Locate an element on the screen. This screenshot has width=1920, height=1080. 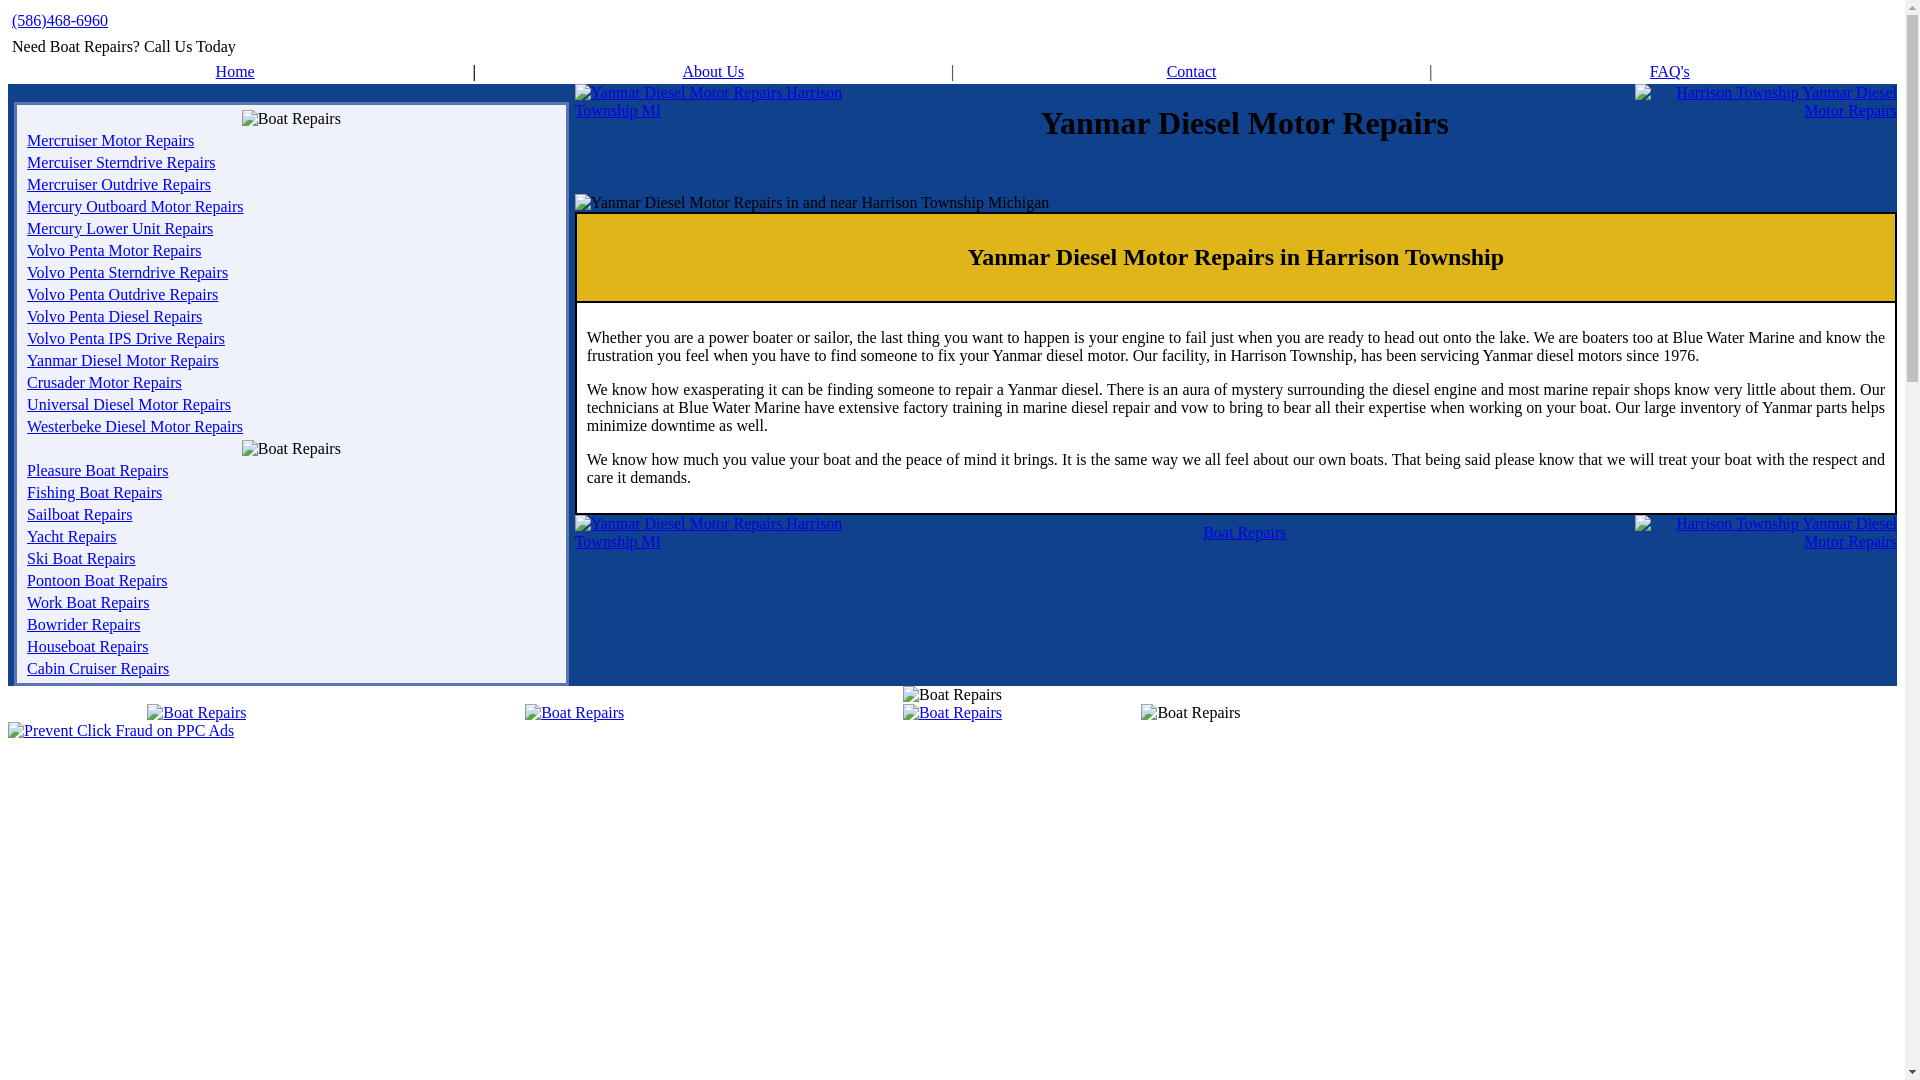
Pontoon Boat Repairs is located at coordinates (96, 580).